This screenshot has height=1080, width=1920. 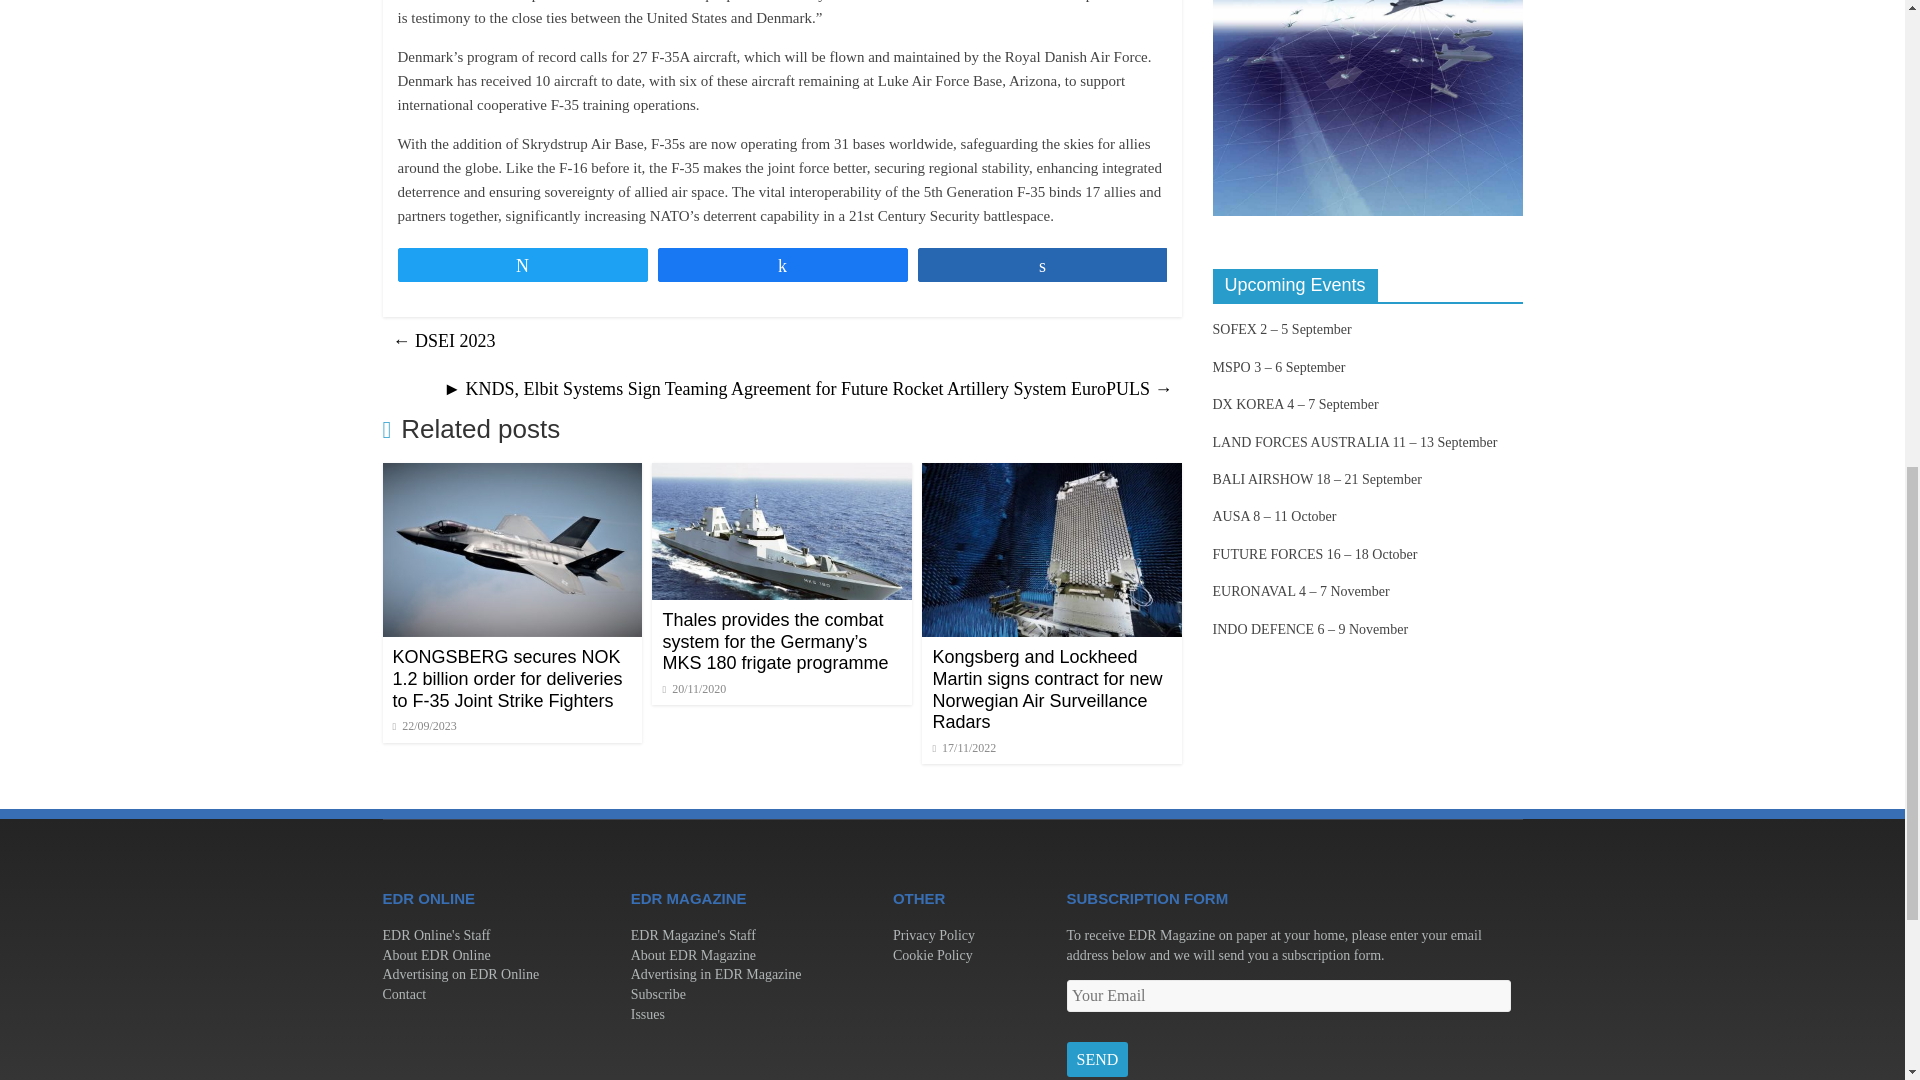 What do you see at coordinates (424, 726) in the screenshot?
I see `19:45` at bounding box center [424, 726].